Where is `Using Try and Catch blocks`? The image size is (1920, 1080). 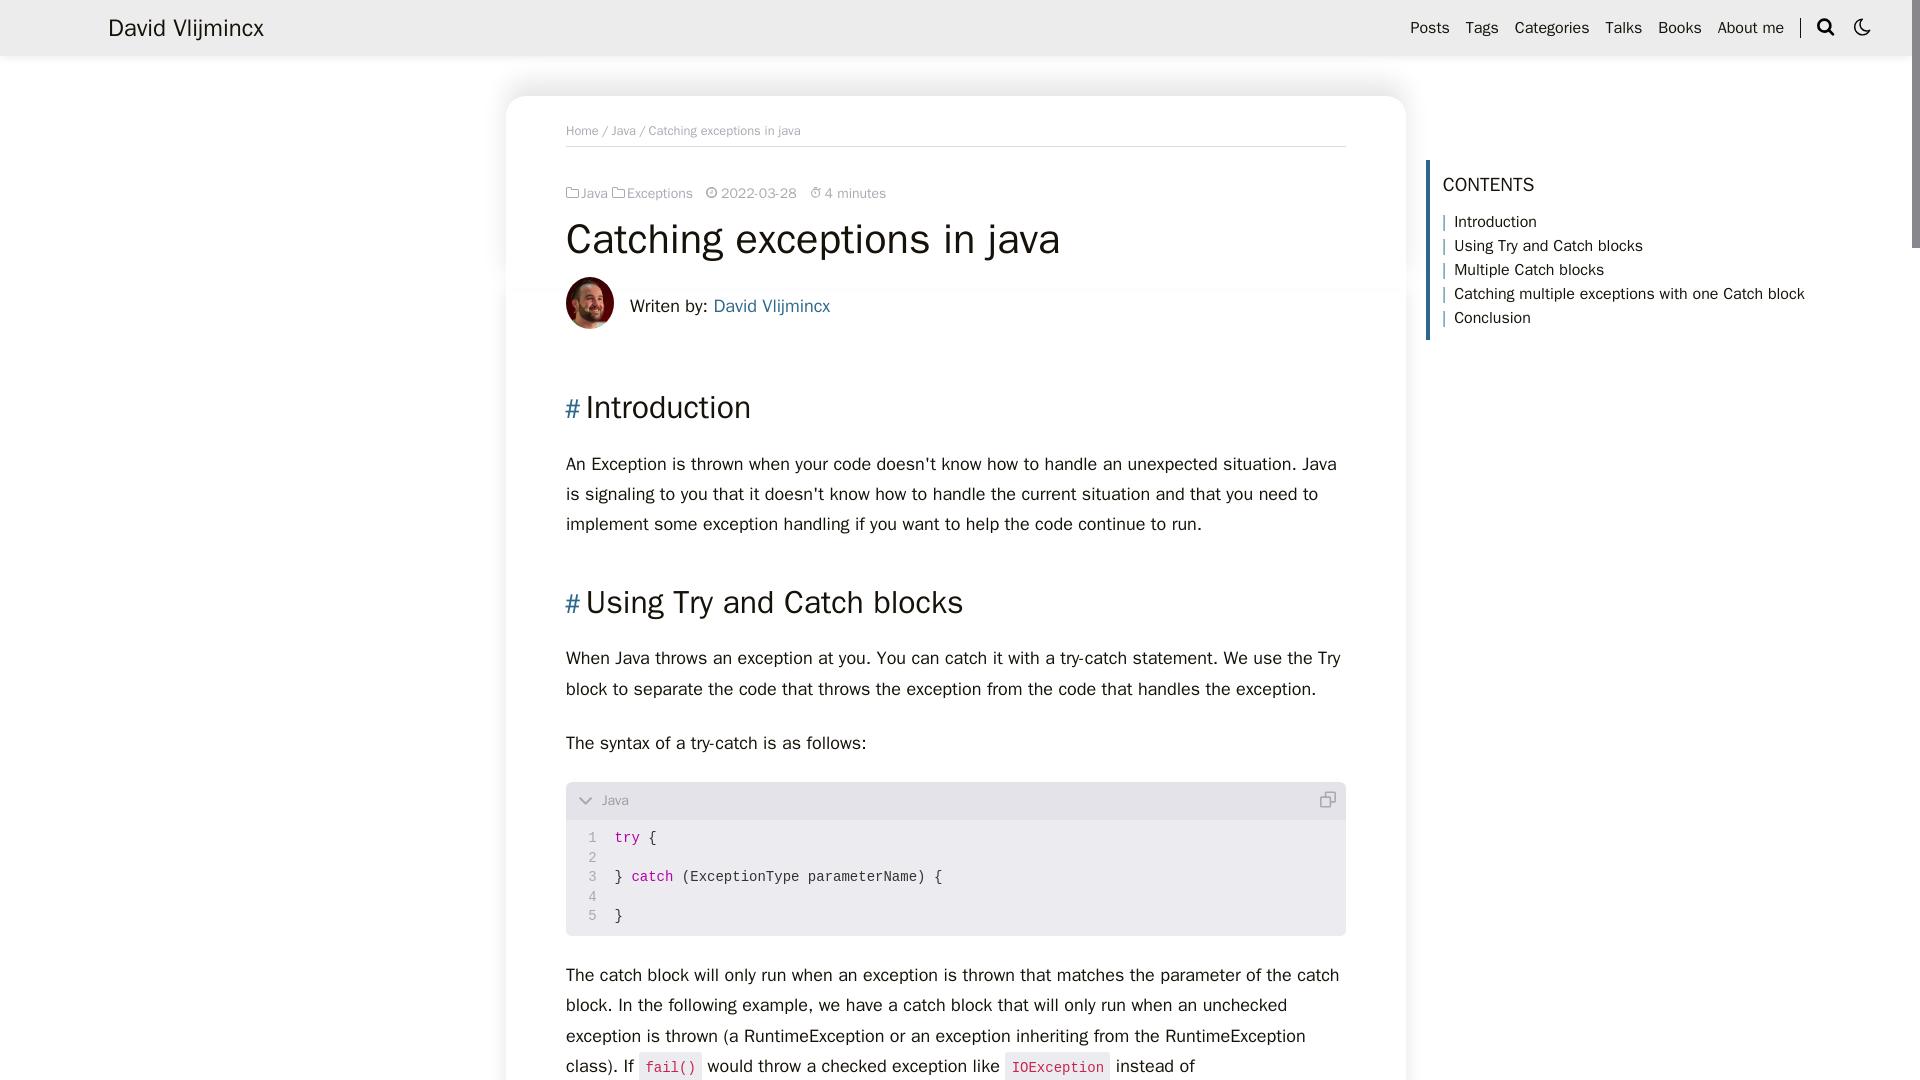
Using Try and Catch blocks is located at coordinates (1542, 246).